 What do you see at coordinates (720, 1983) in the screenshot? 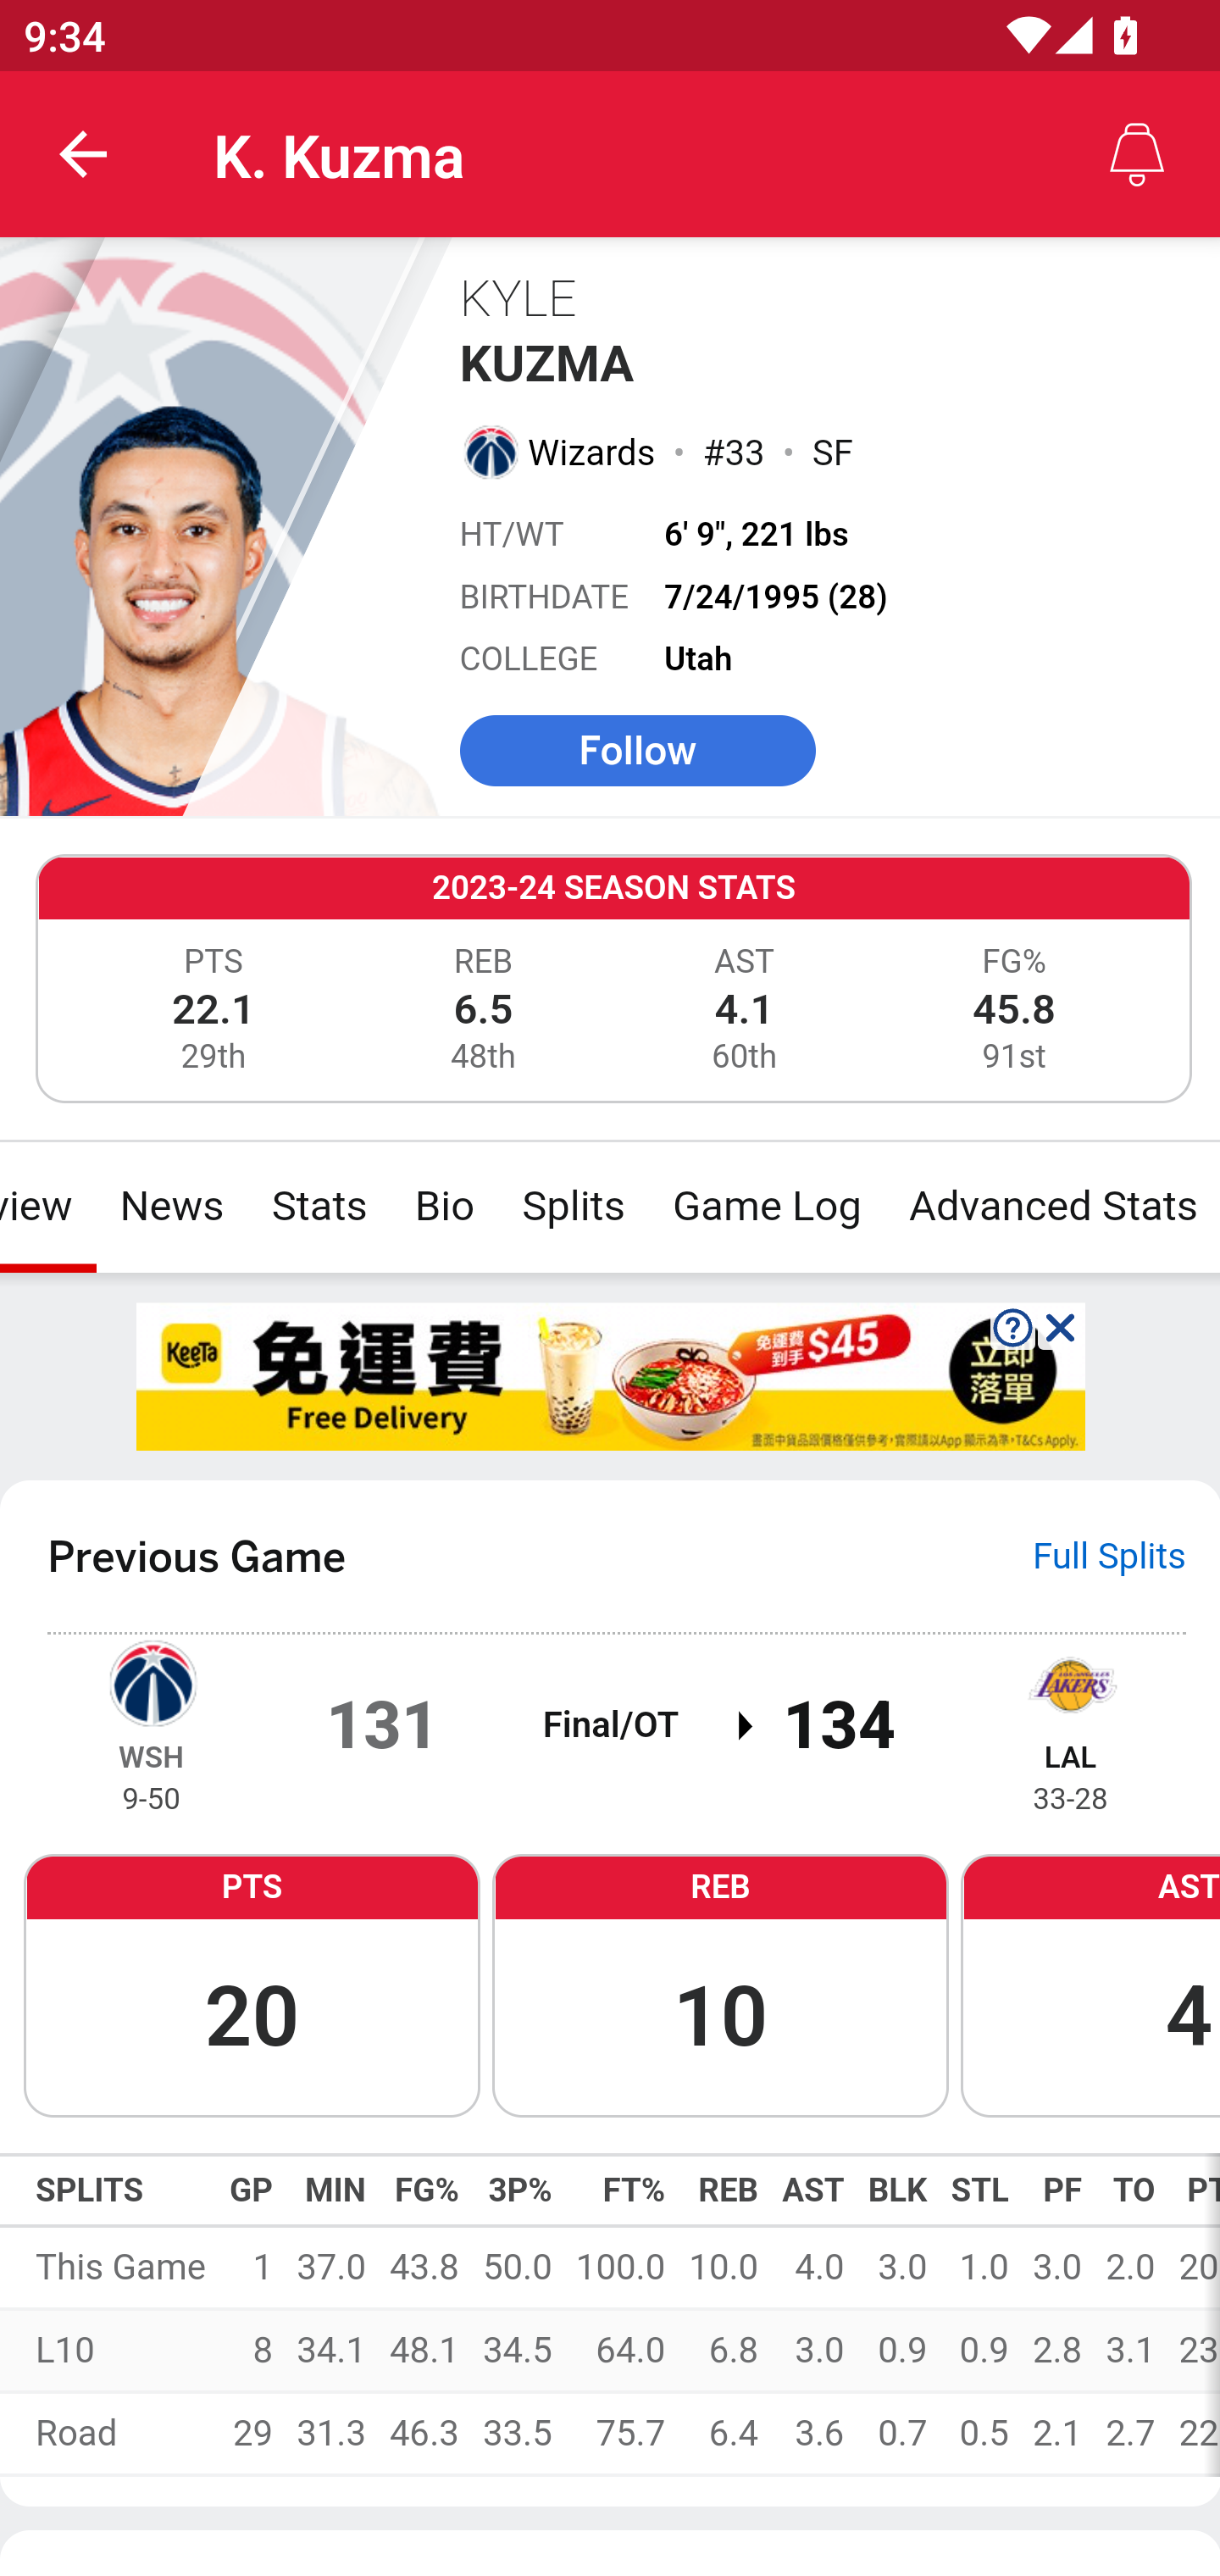
I see `REB 10` at bounding box center [720, 1983].